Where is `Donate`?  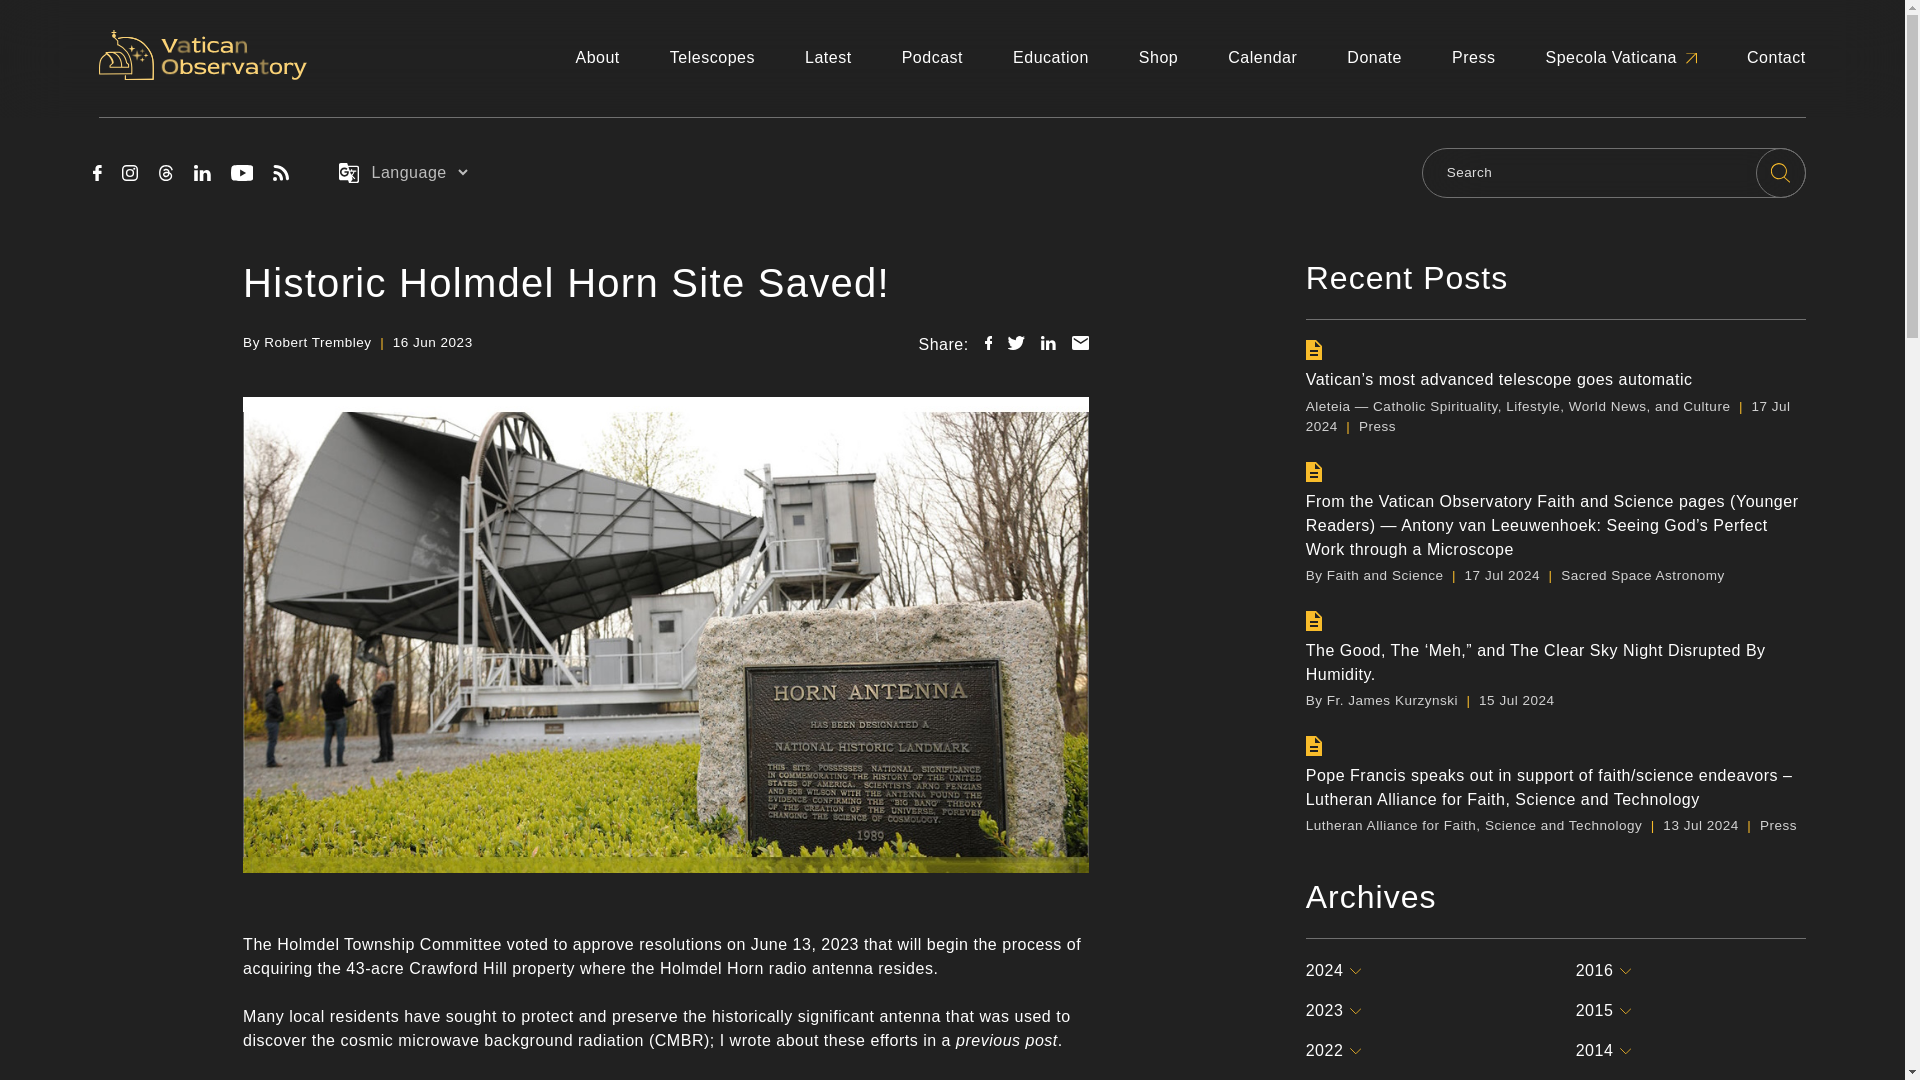
Donate is located at coordinates (1374, 58).